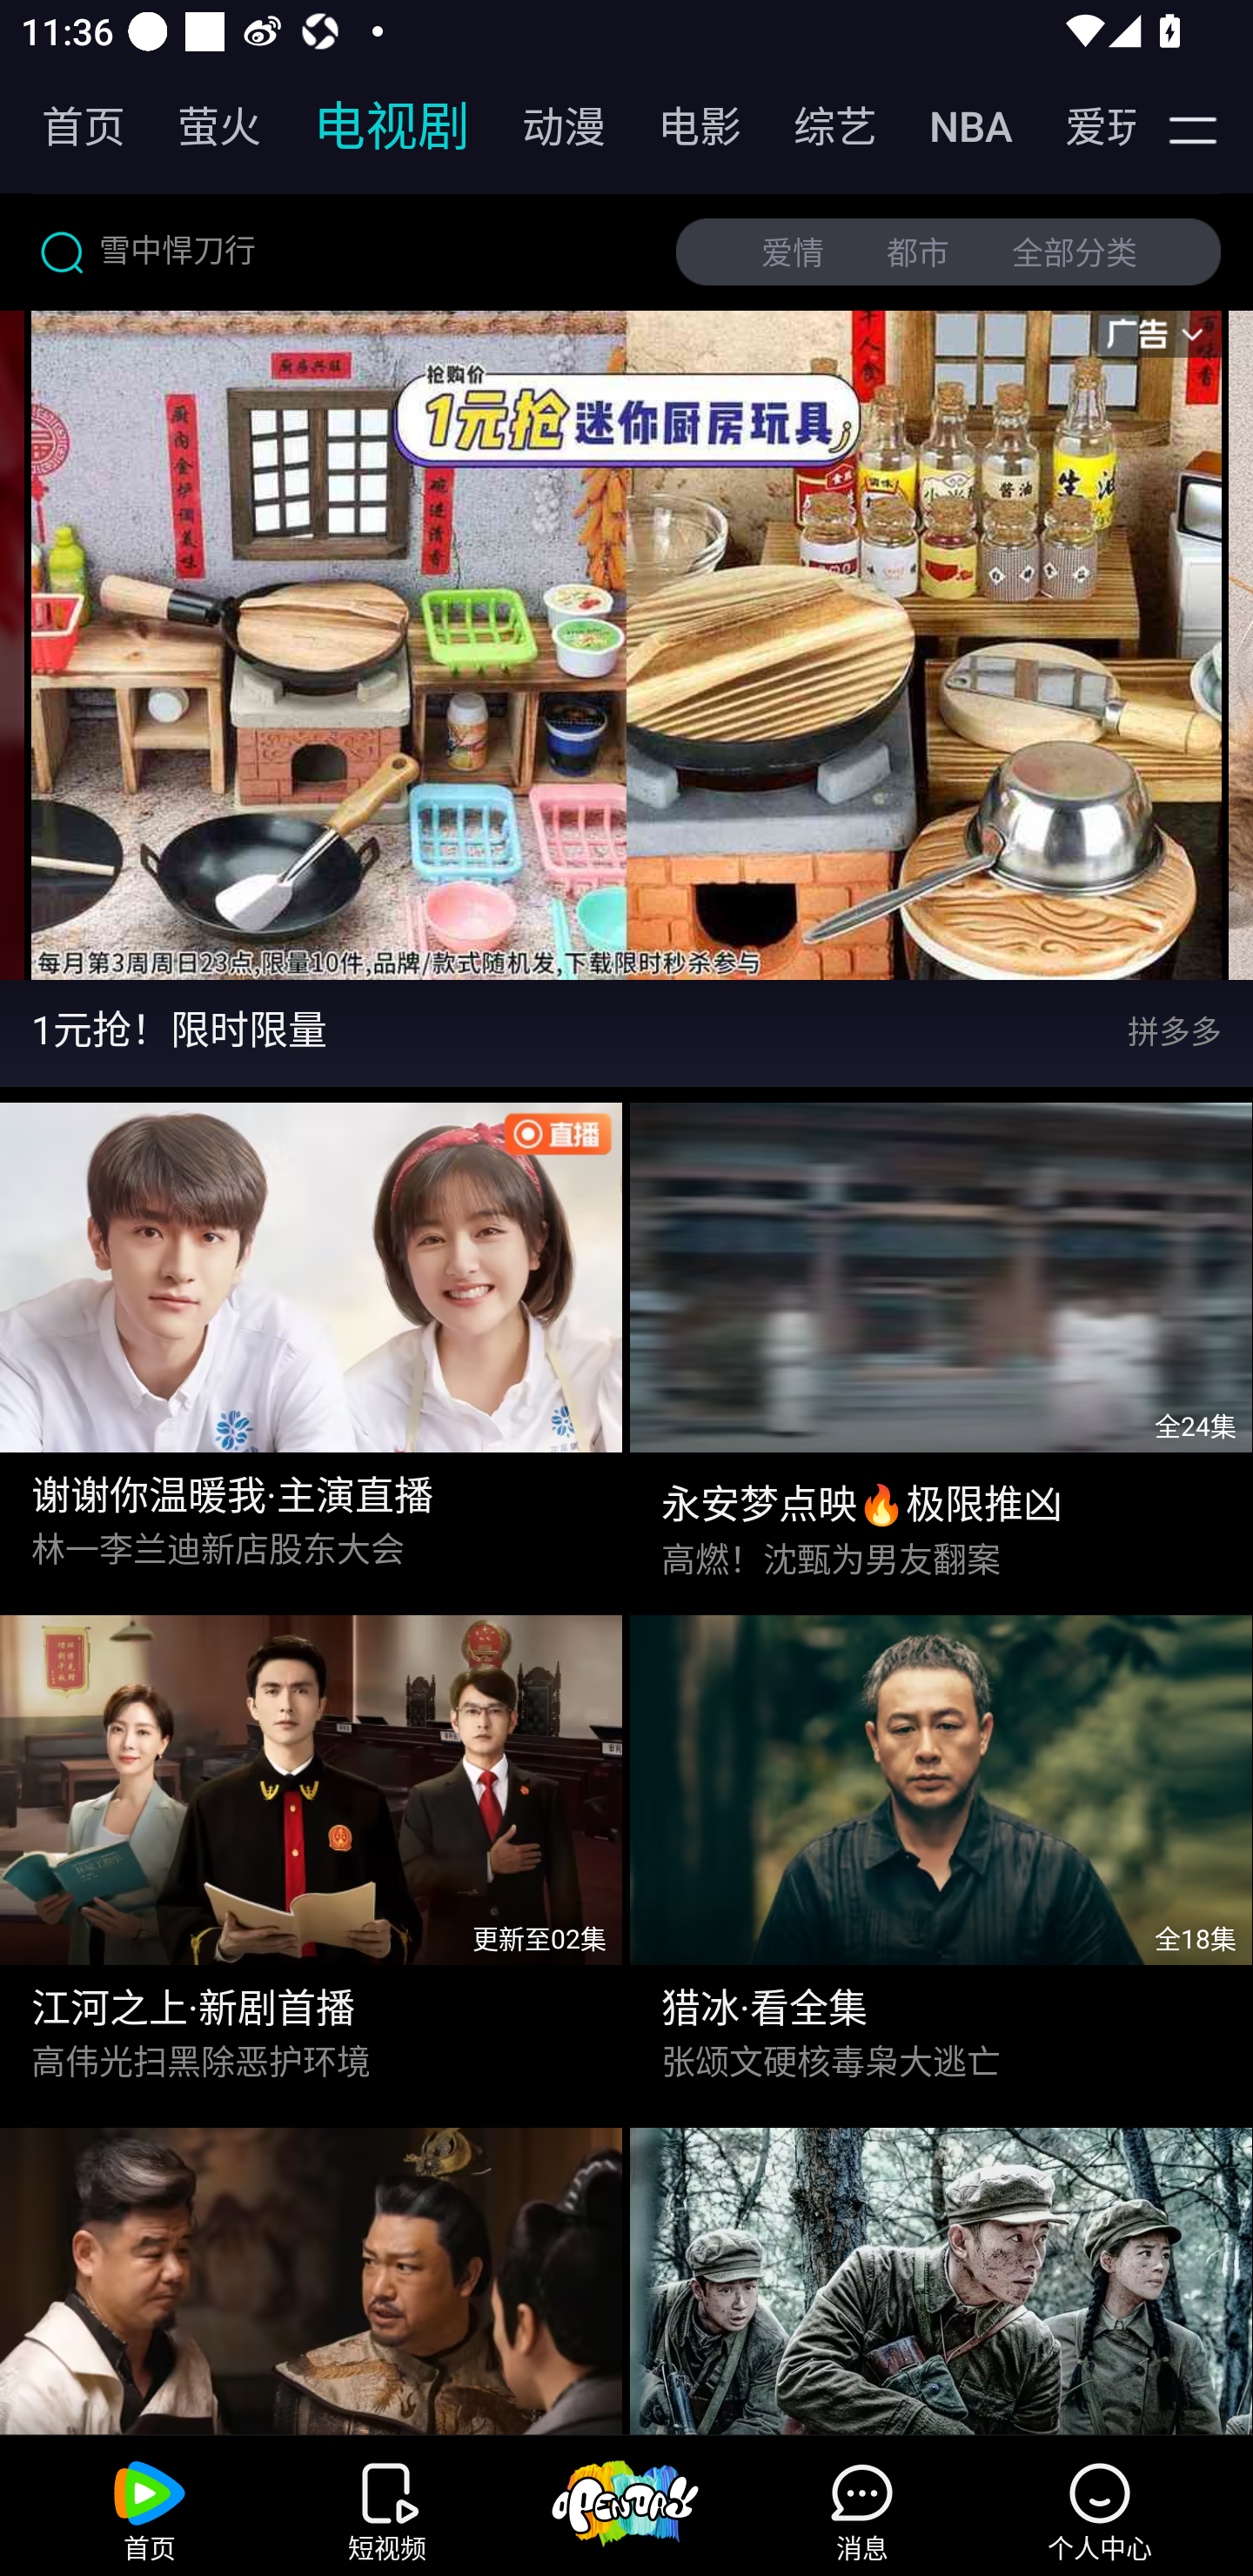 The image size is (1253, 2576). I want to click on 欢乐英雄·更新,更新至16集,链接, so click(312, 2273).